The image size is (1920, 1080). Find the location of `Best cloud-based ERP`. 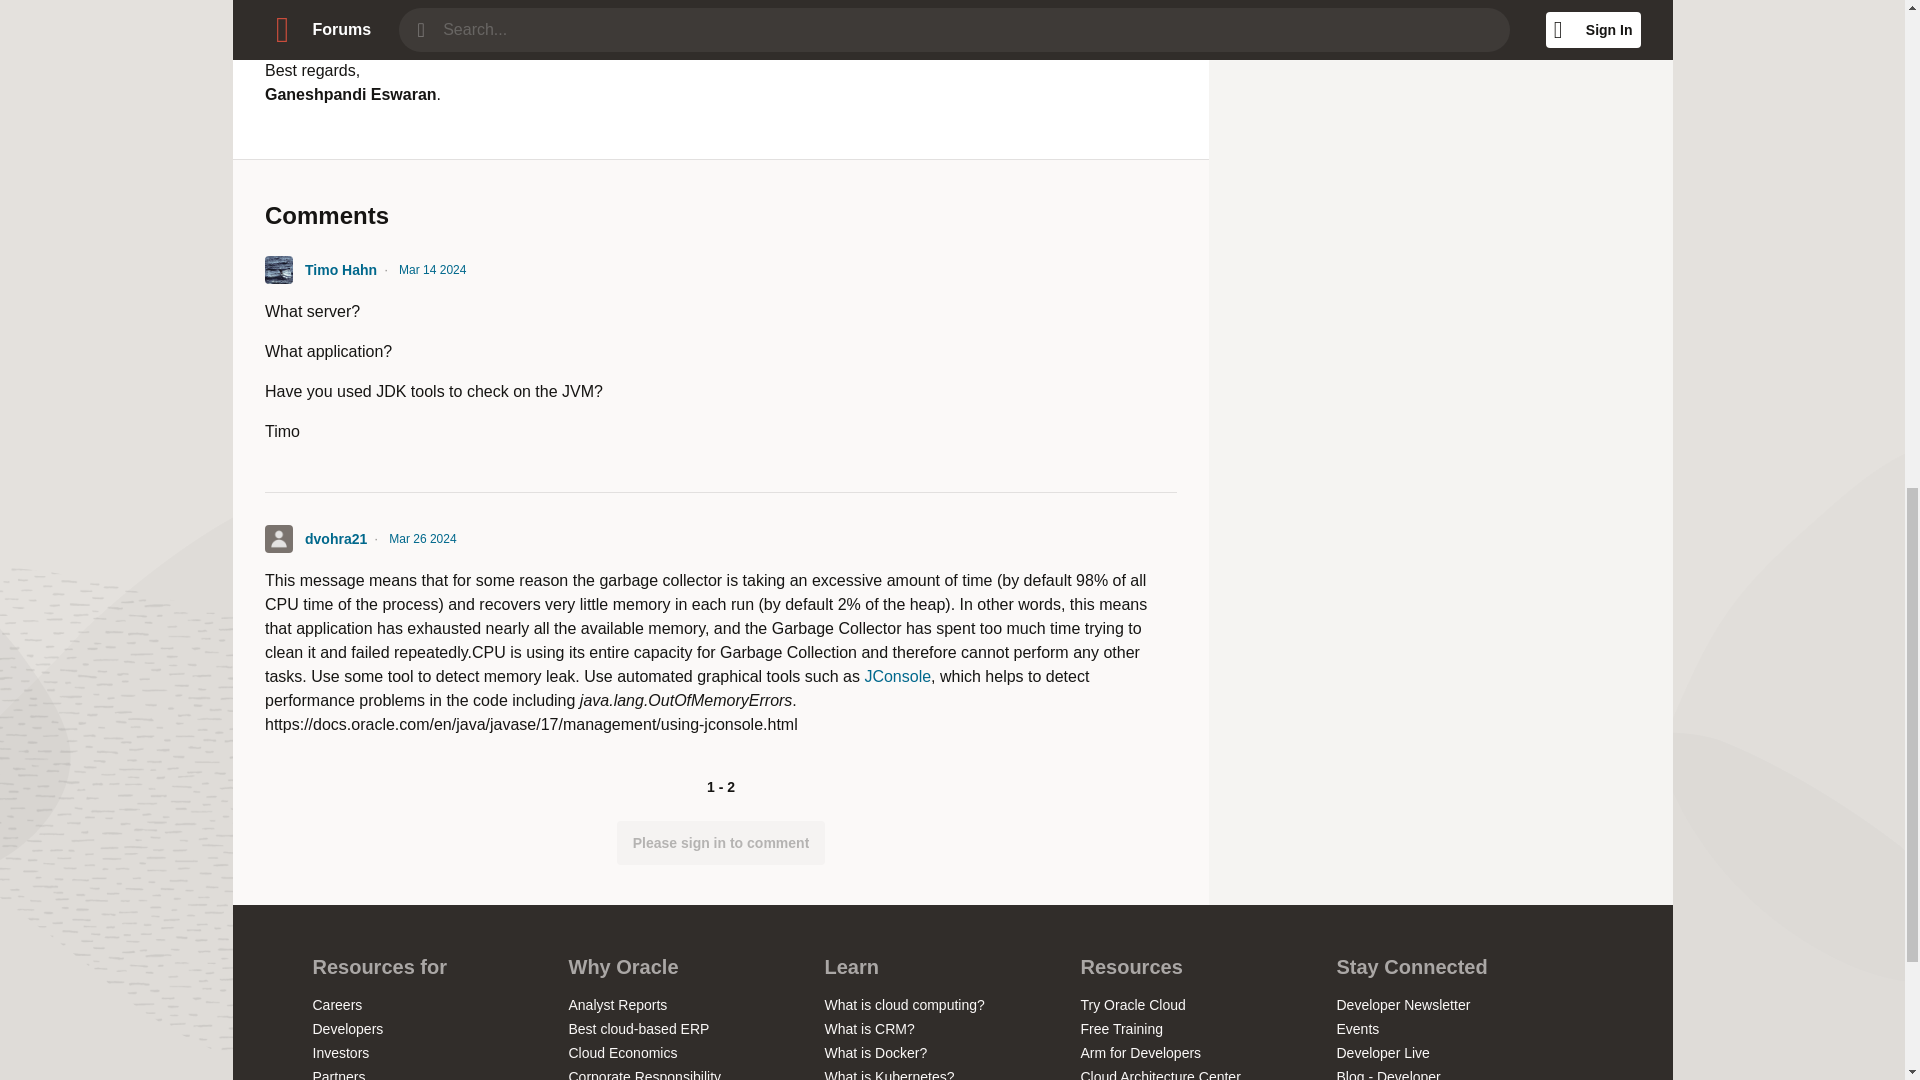

Best cloud-based ERP is located at coordinates (638, 1028).